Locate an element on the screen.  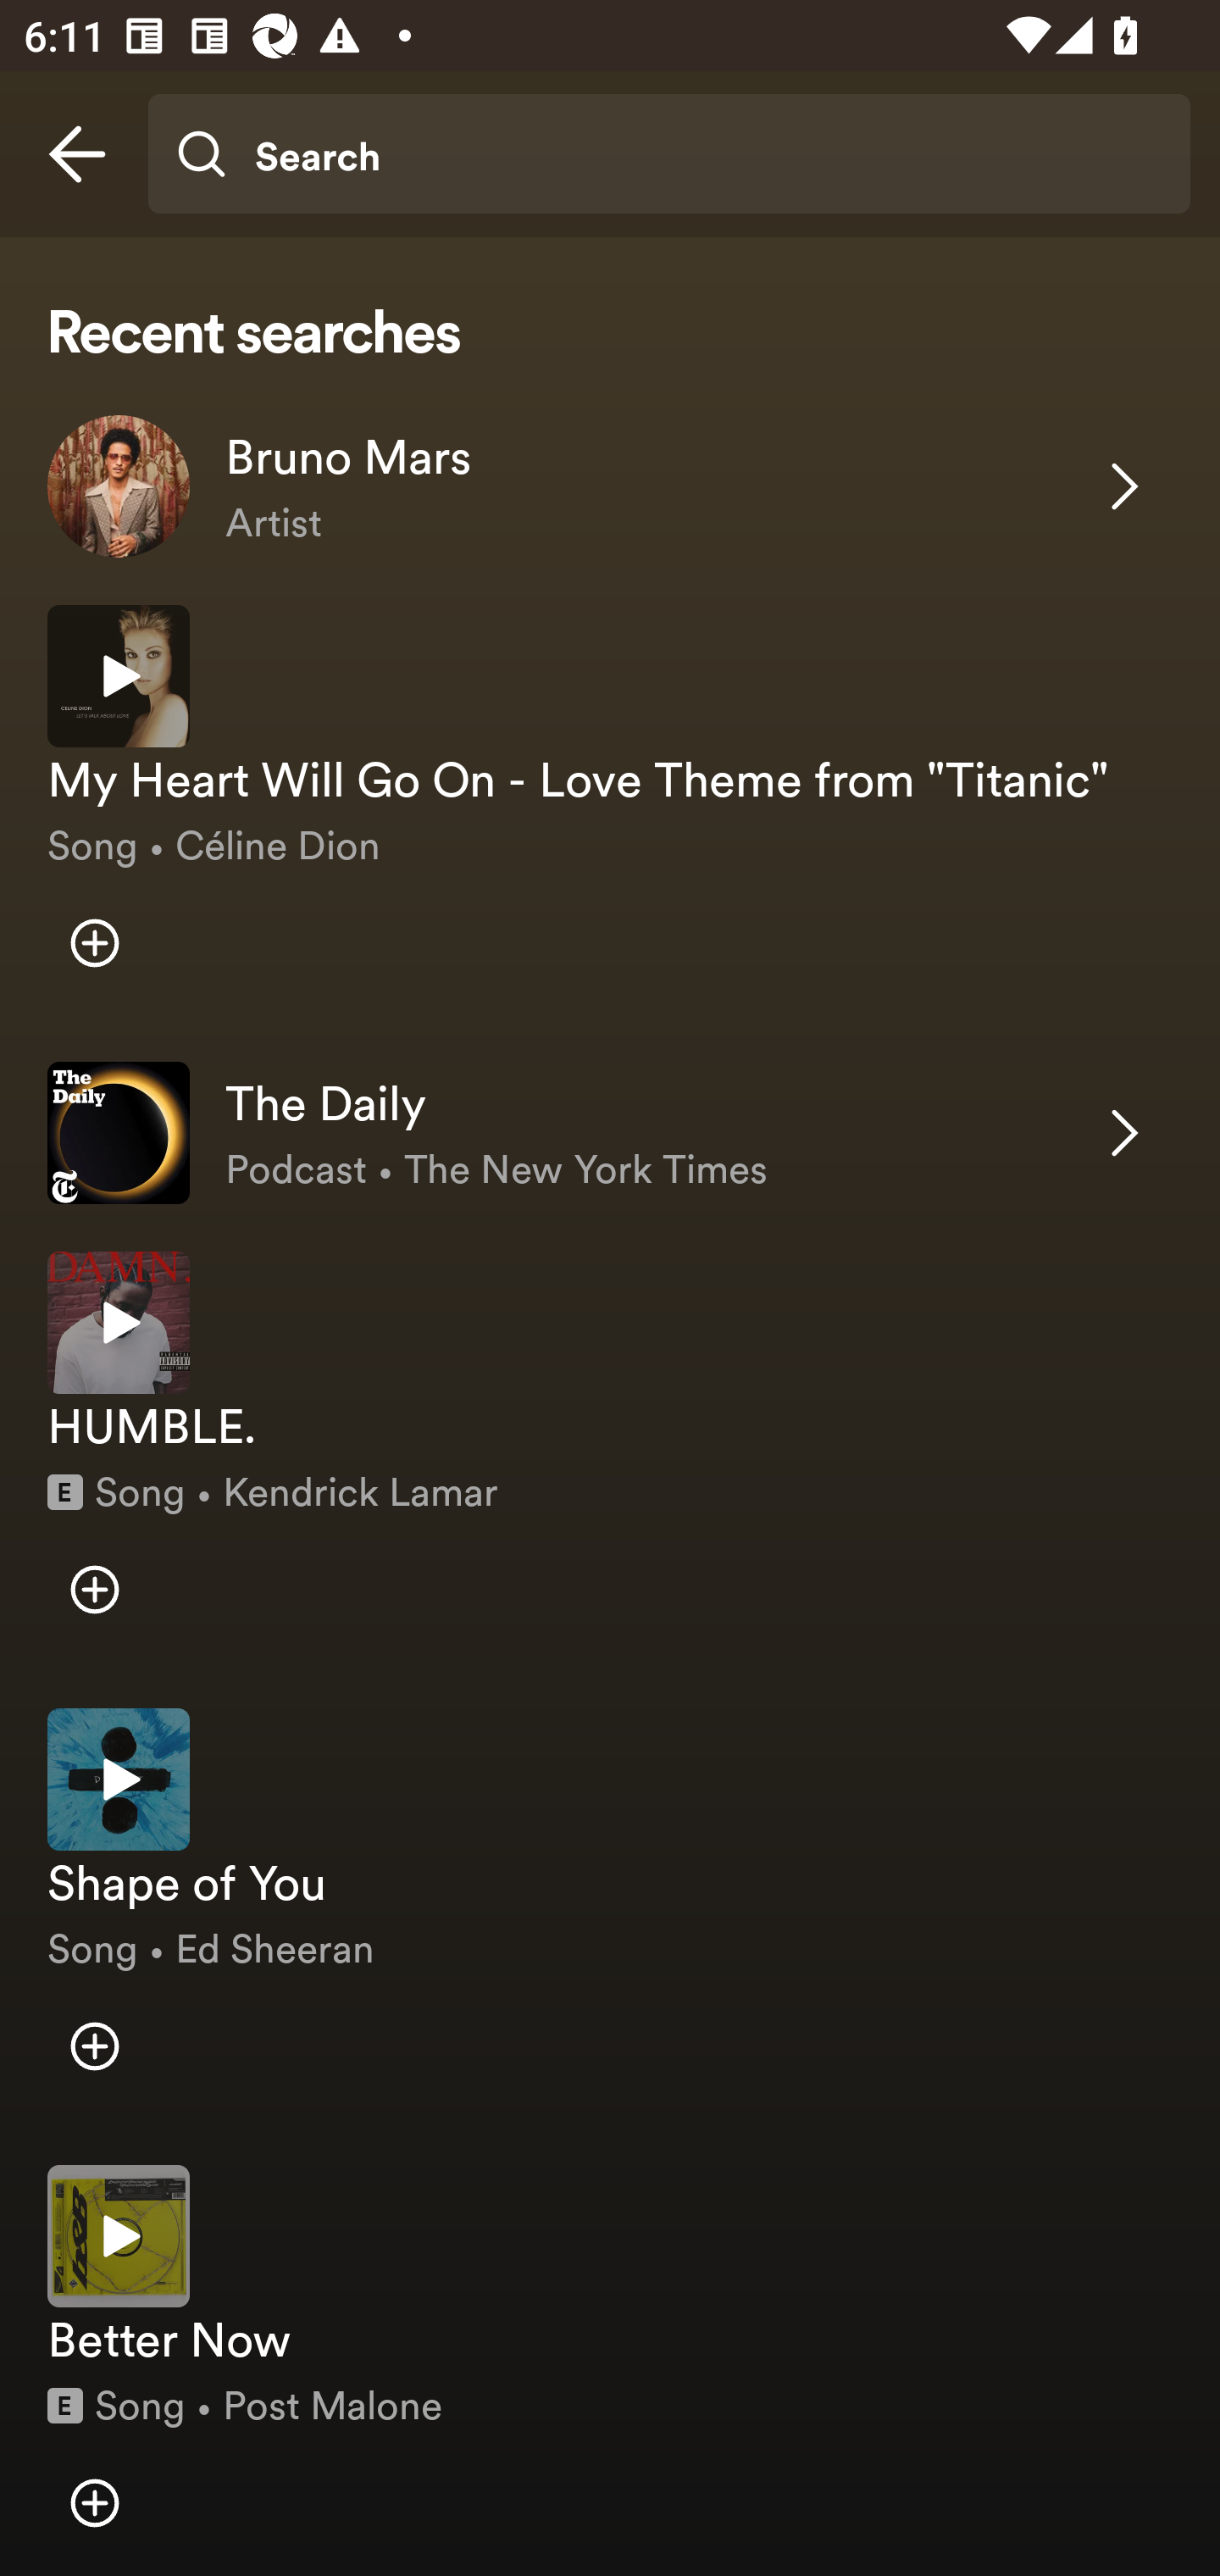
Play preview is located at coordinates (119, 676).